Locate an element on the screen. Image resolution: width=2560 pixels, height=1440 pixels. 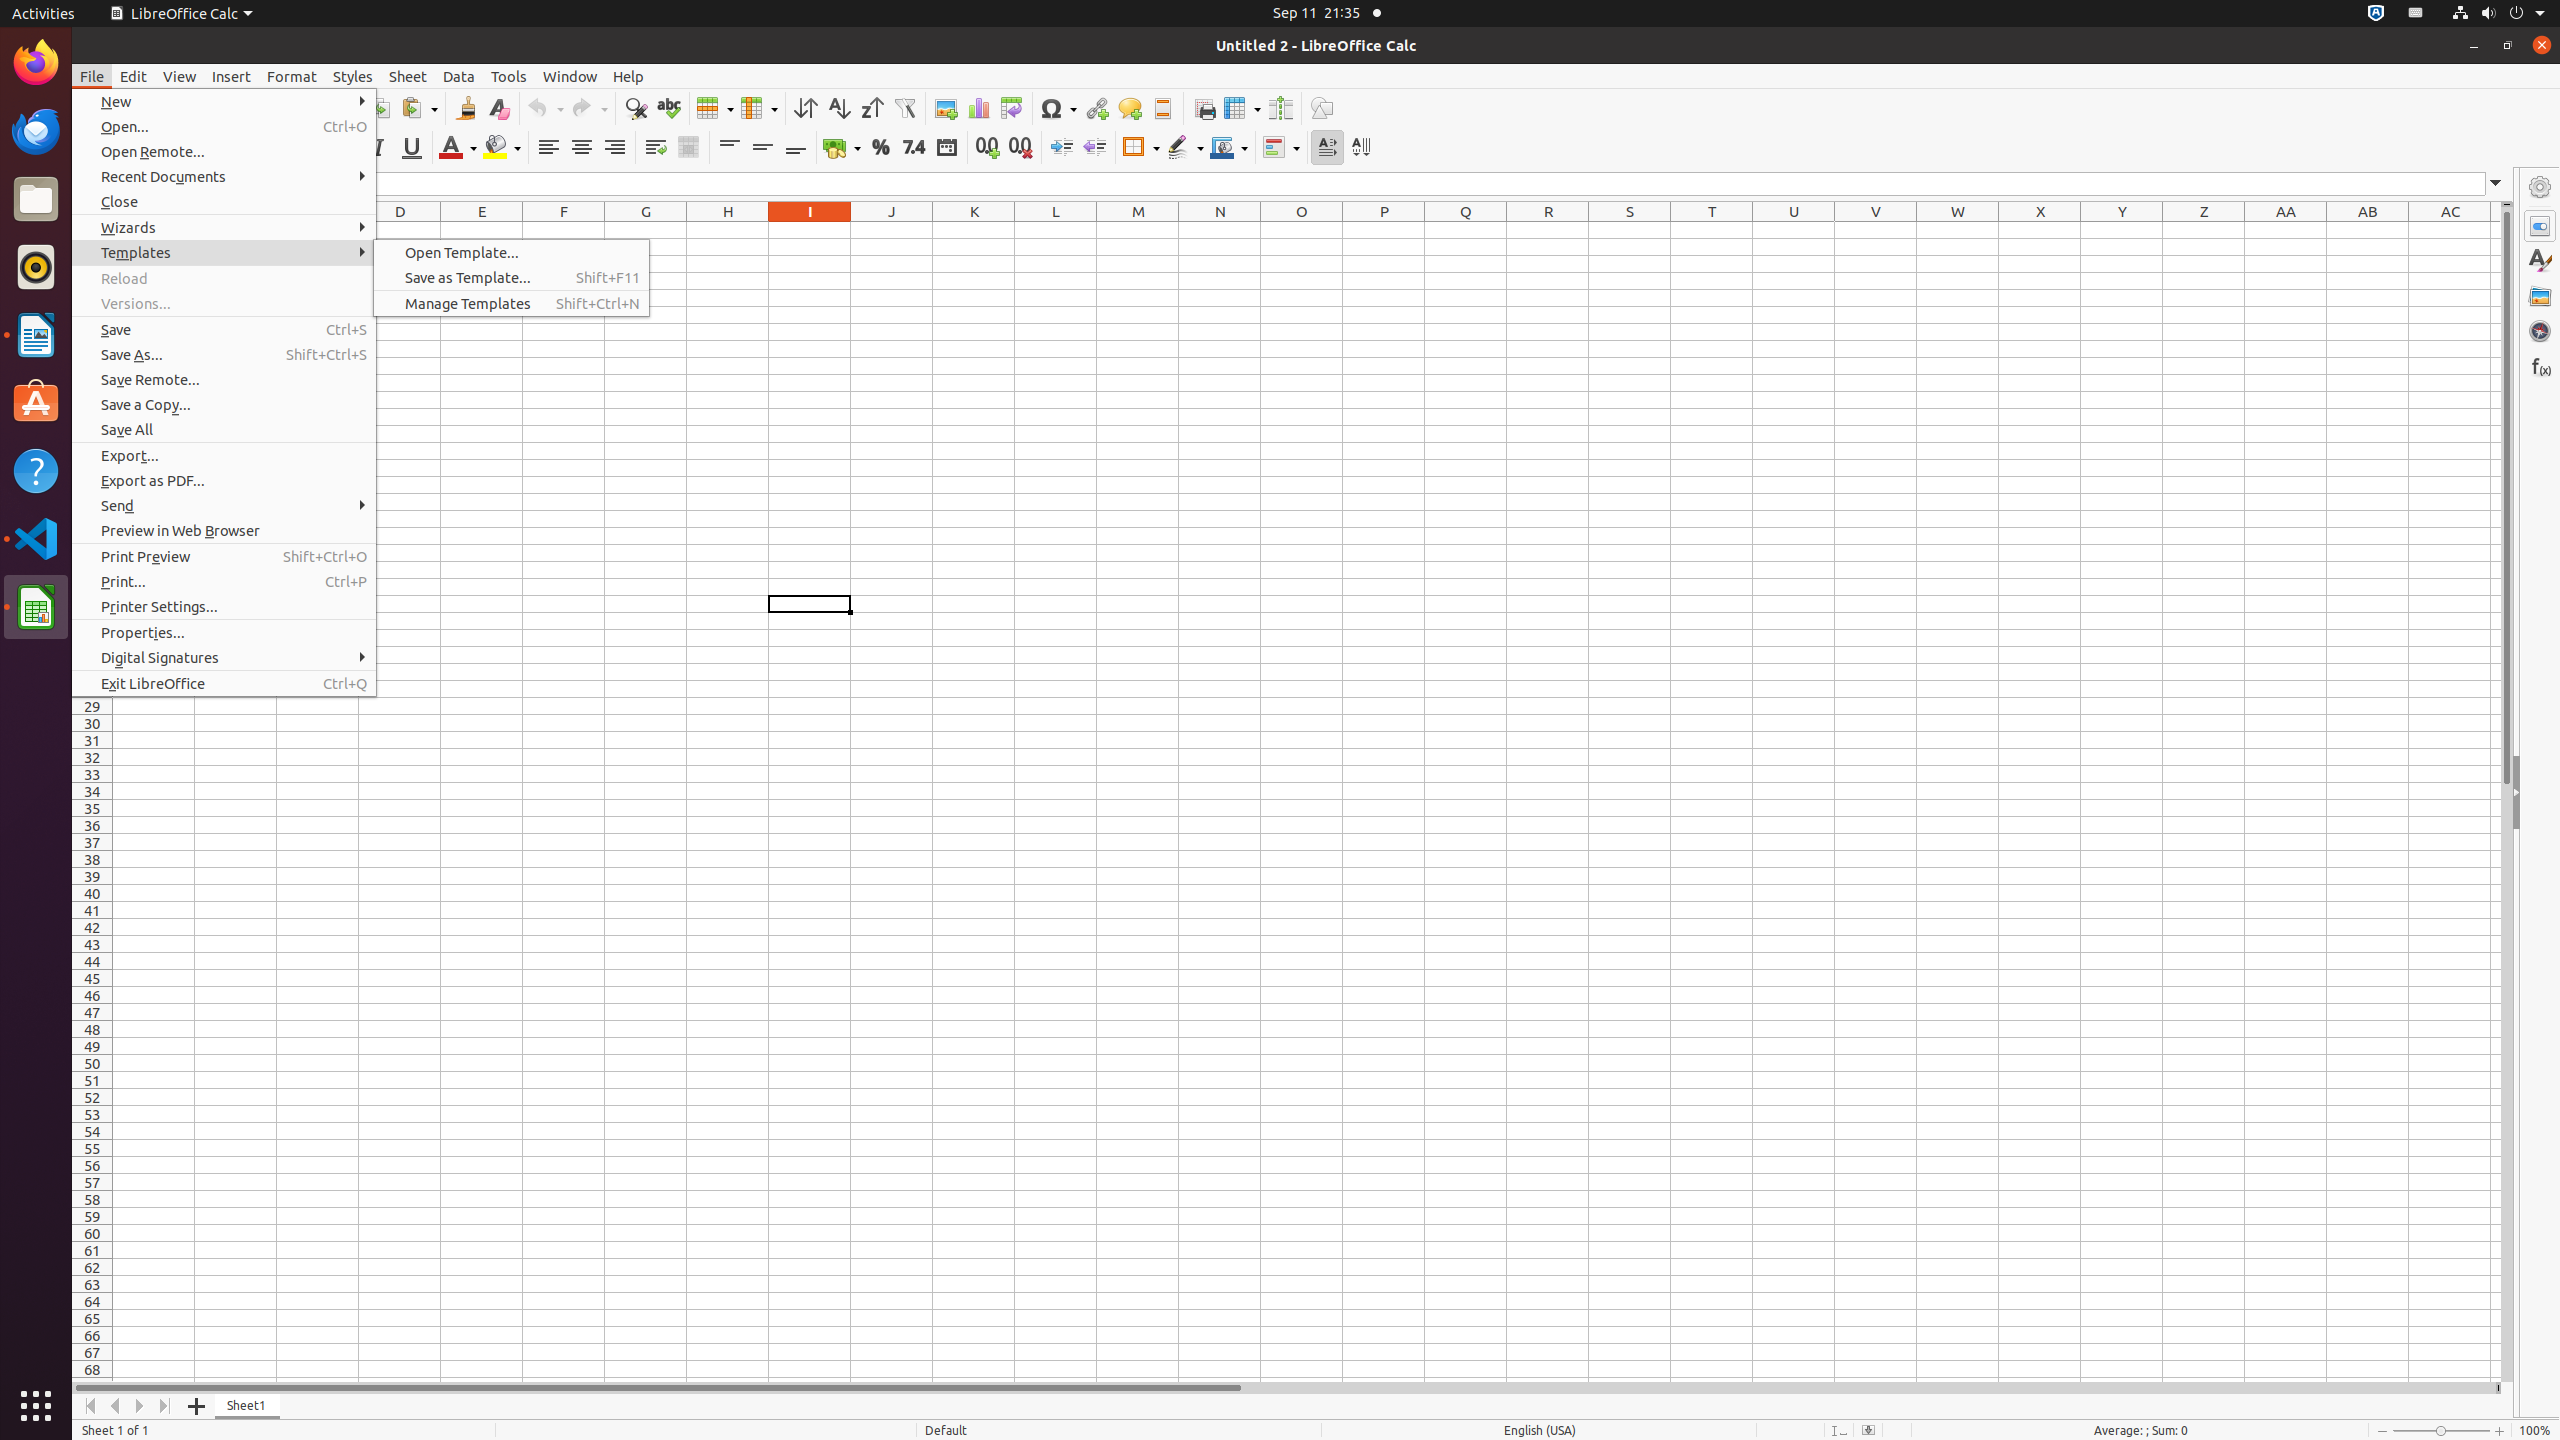
Styles is located at coordinates (353, 76).